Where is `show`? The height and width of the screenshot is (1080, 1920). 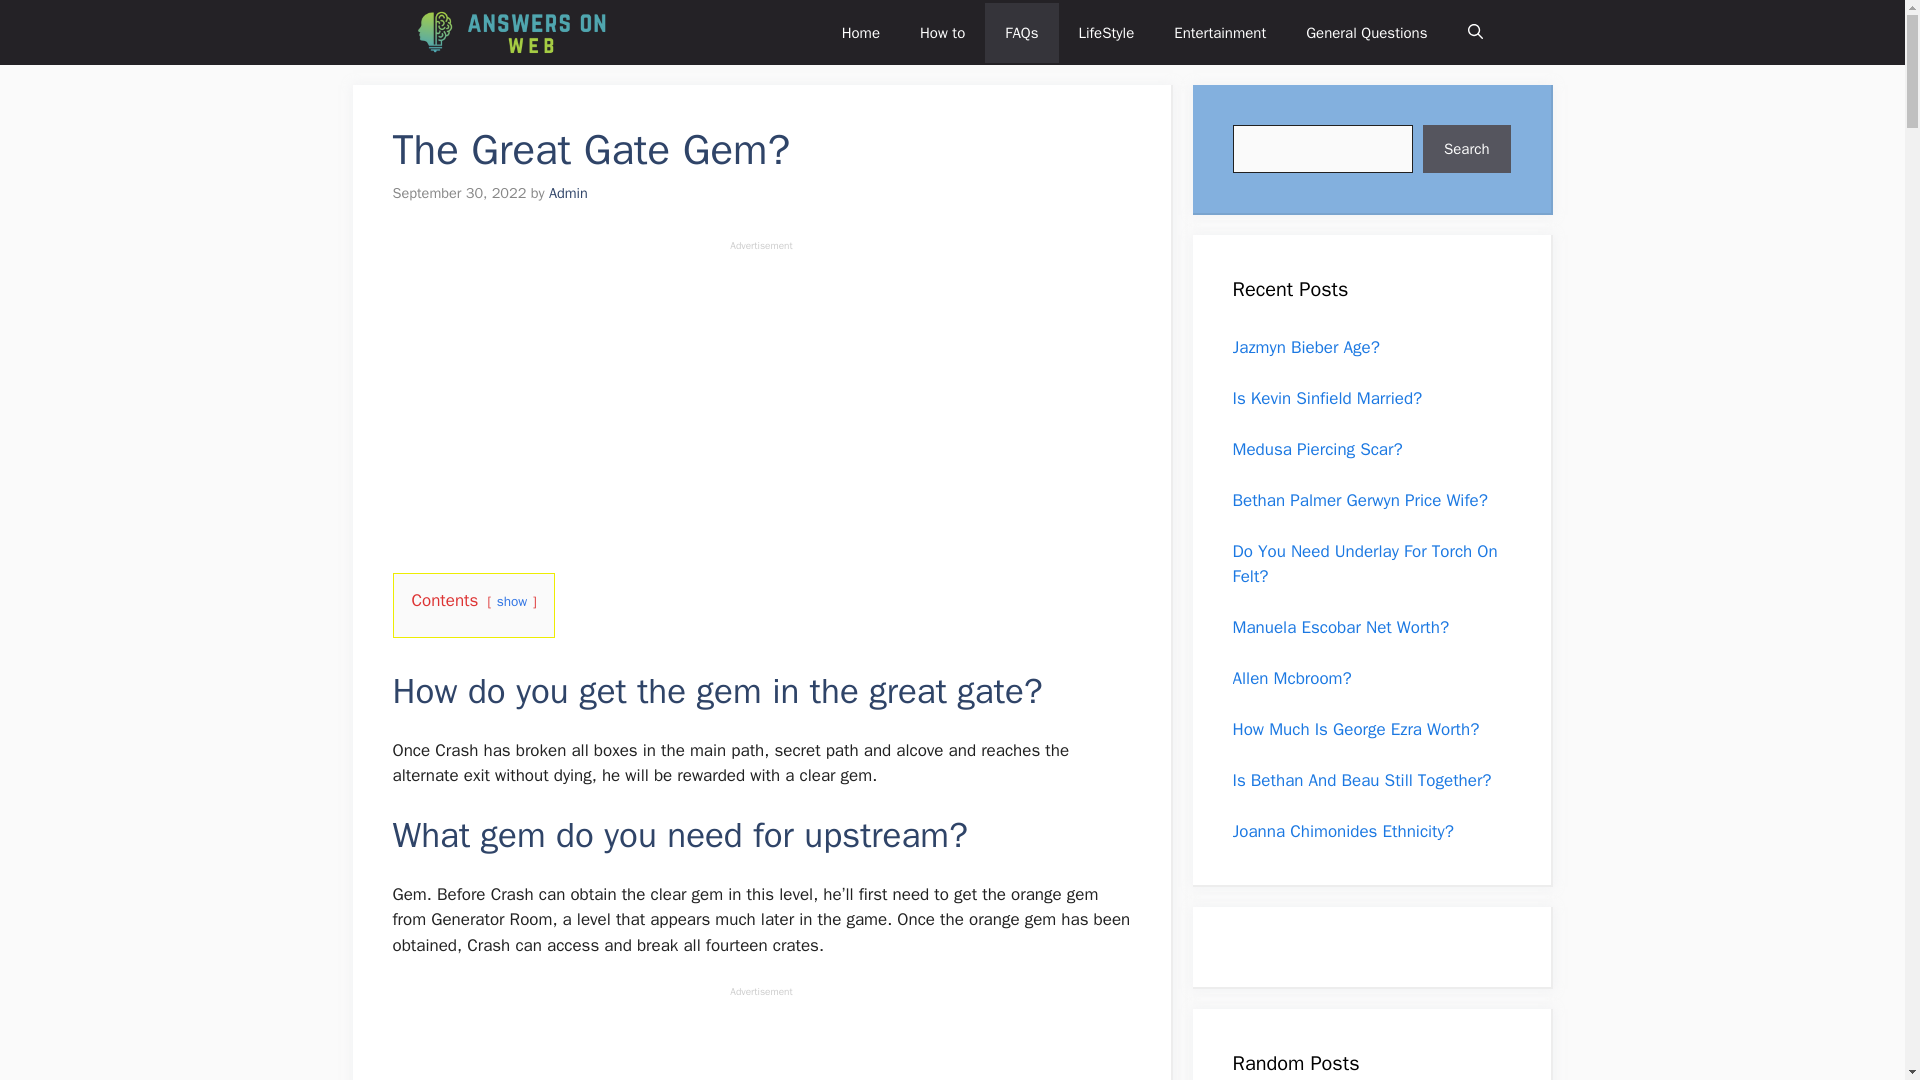
show is located at coordinates (512, 601).